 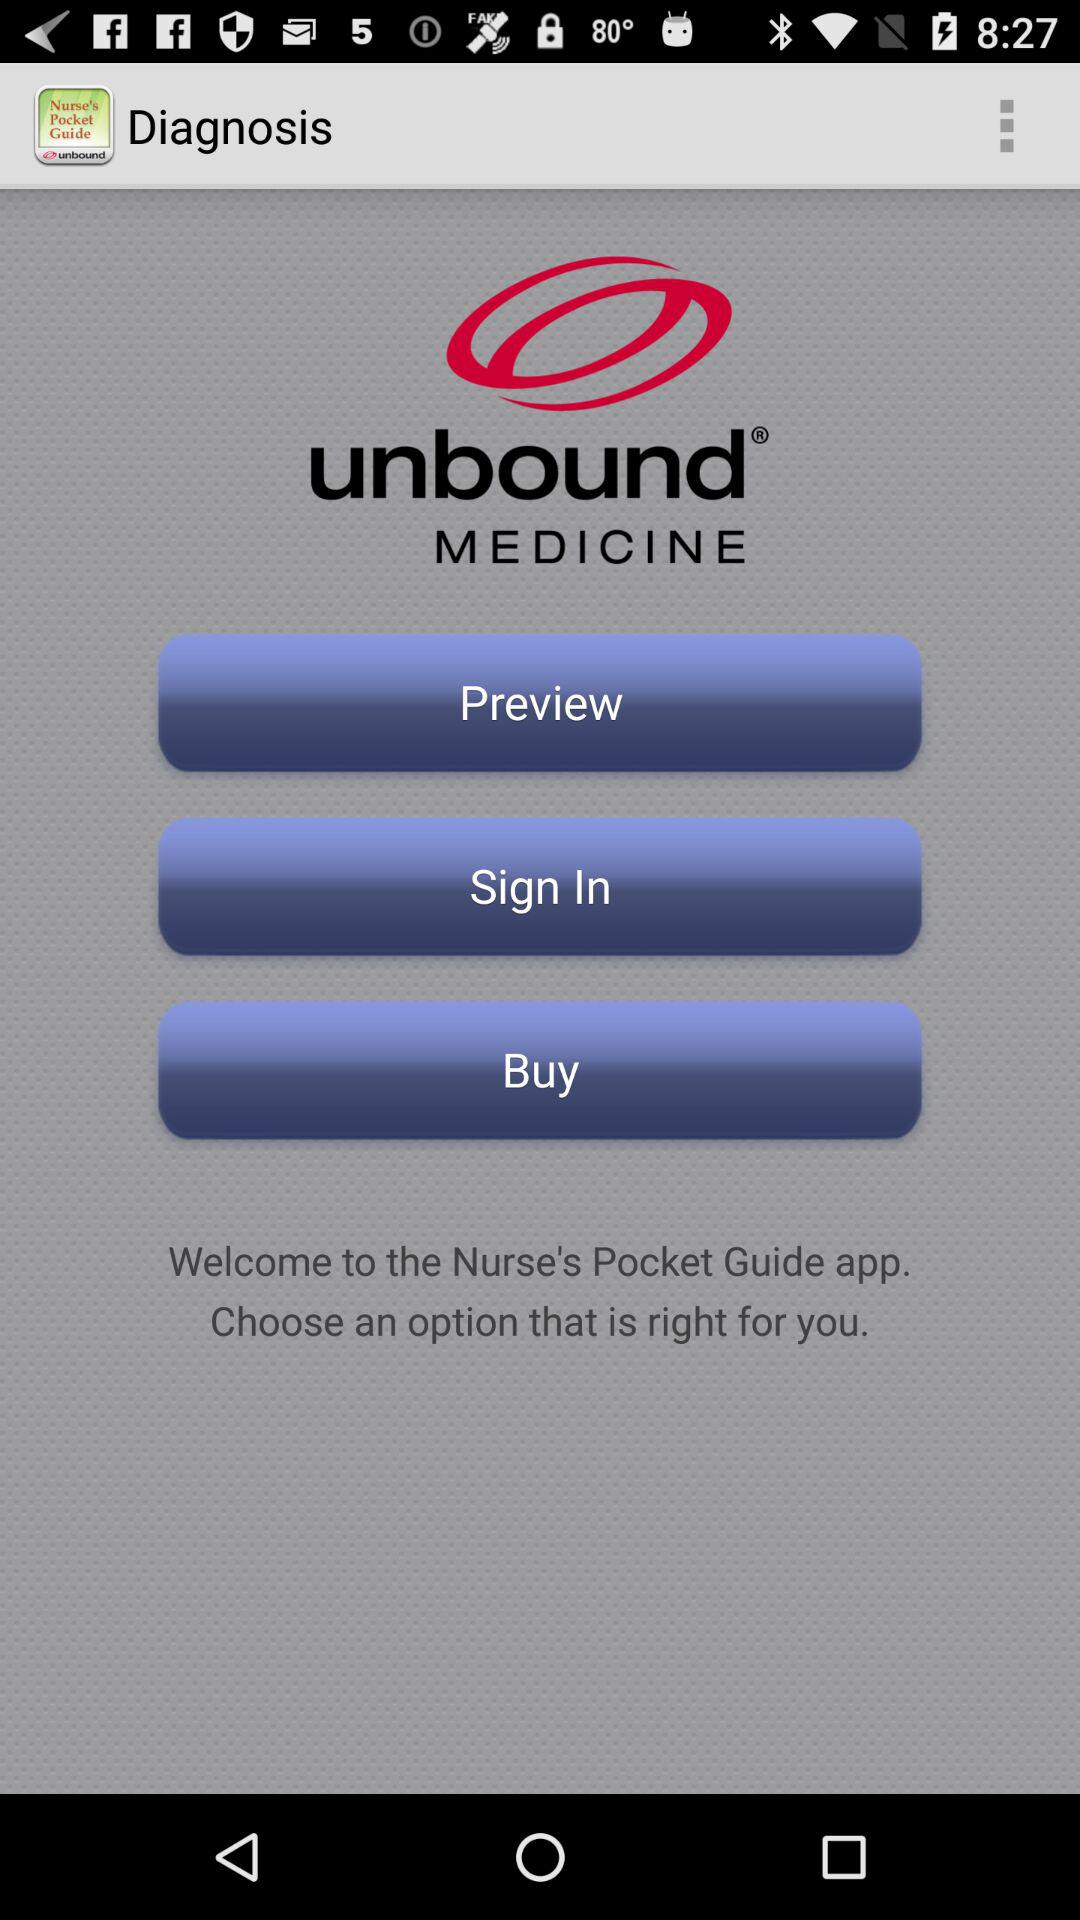 I want to click on choose item next to diagnosis item, so click(x=1006, y=126).